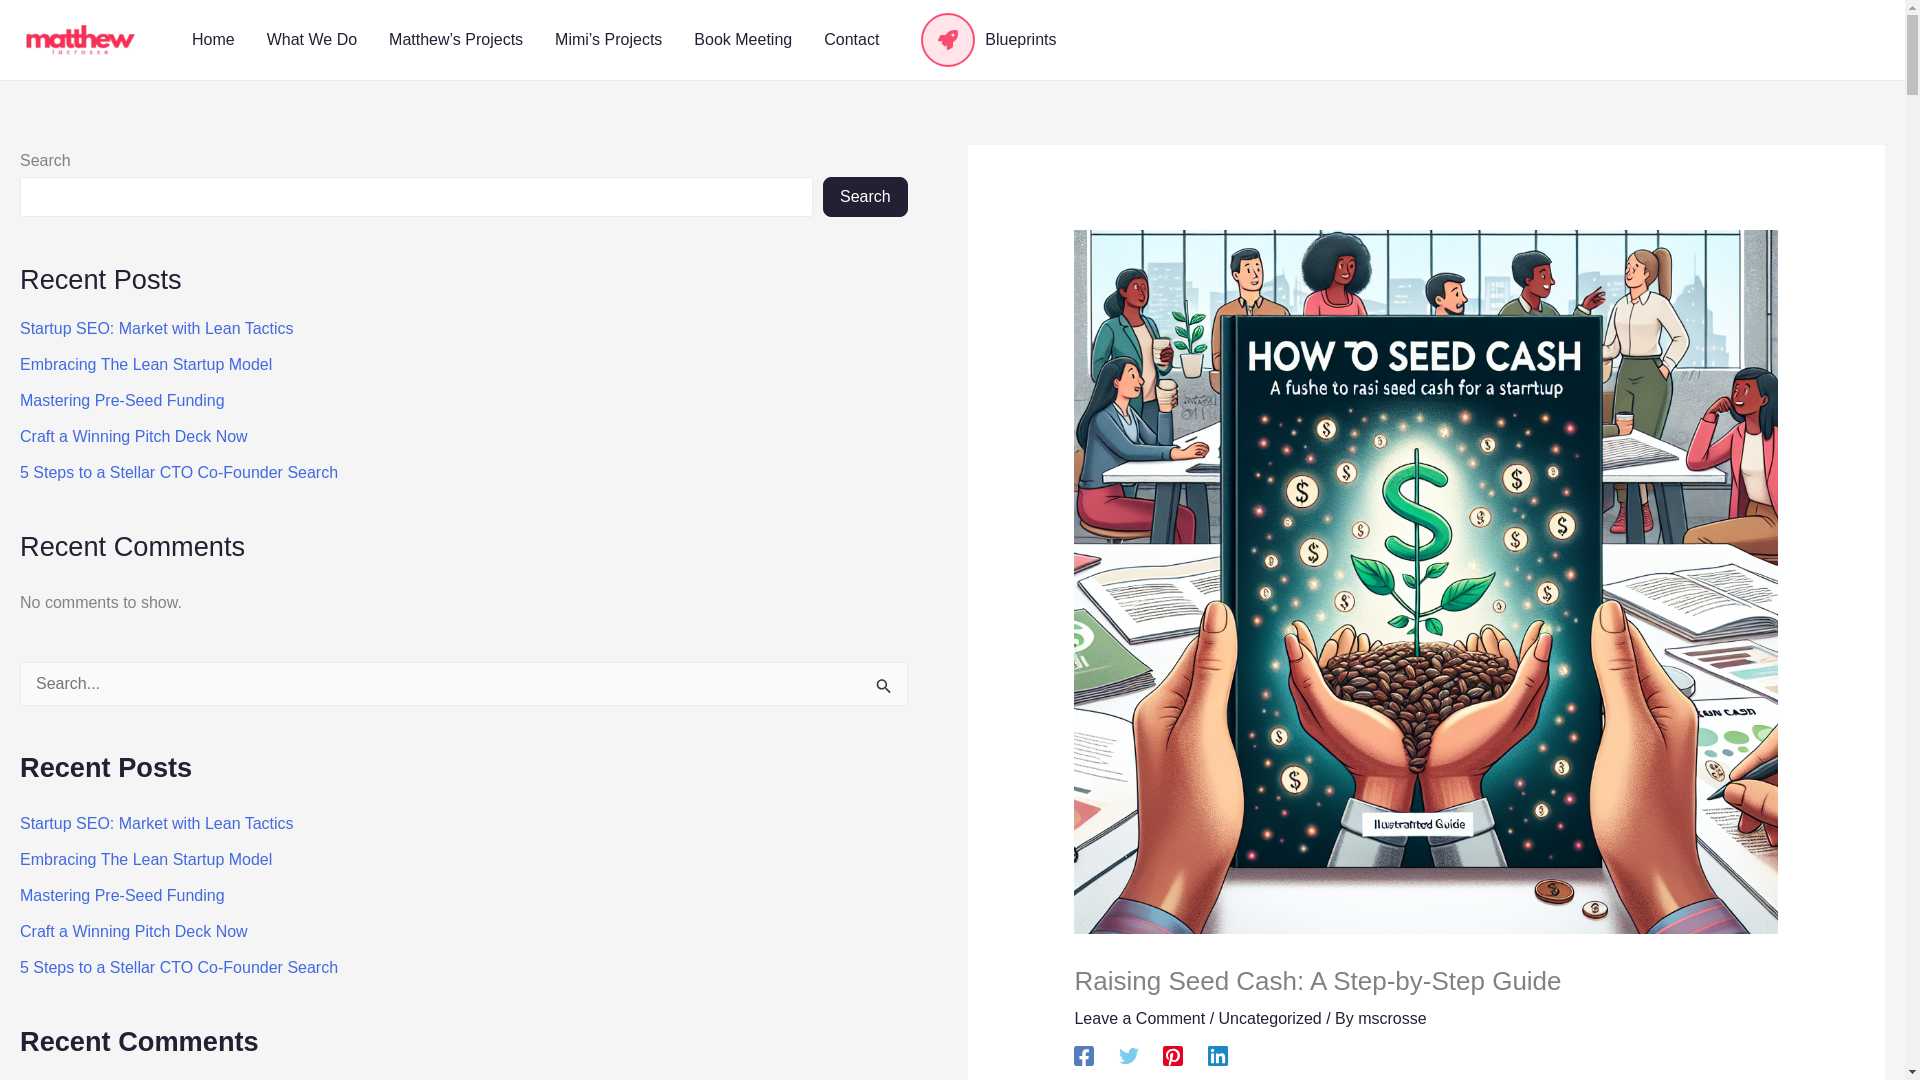 Image resolution: width=1920 pixels, height=1080 pixels. What do you see at coordinates (1392, 1018) in the screenshot?
I see `mscrosse` at bounding box center [1392, 1018].